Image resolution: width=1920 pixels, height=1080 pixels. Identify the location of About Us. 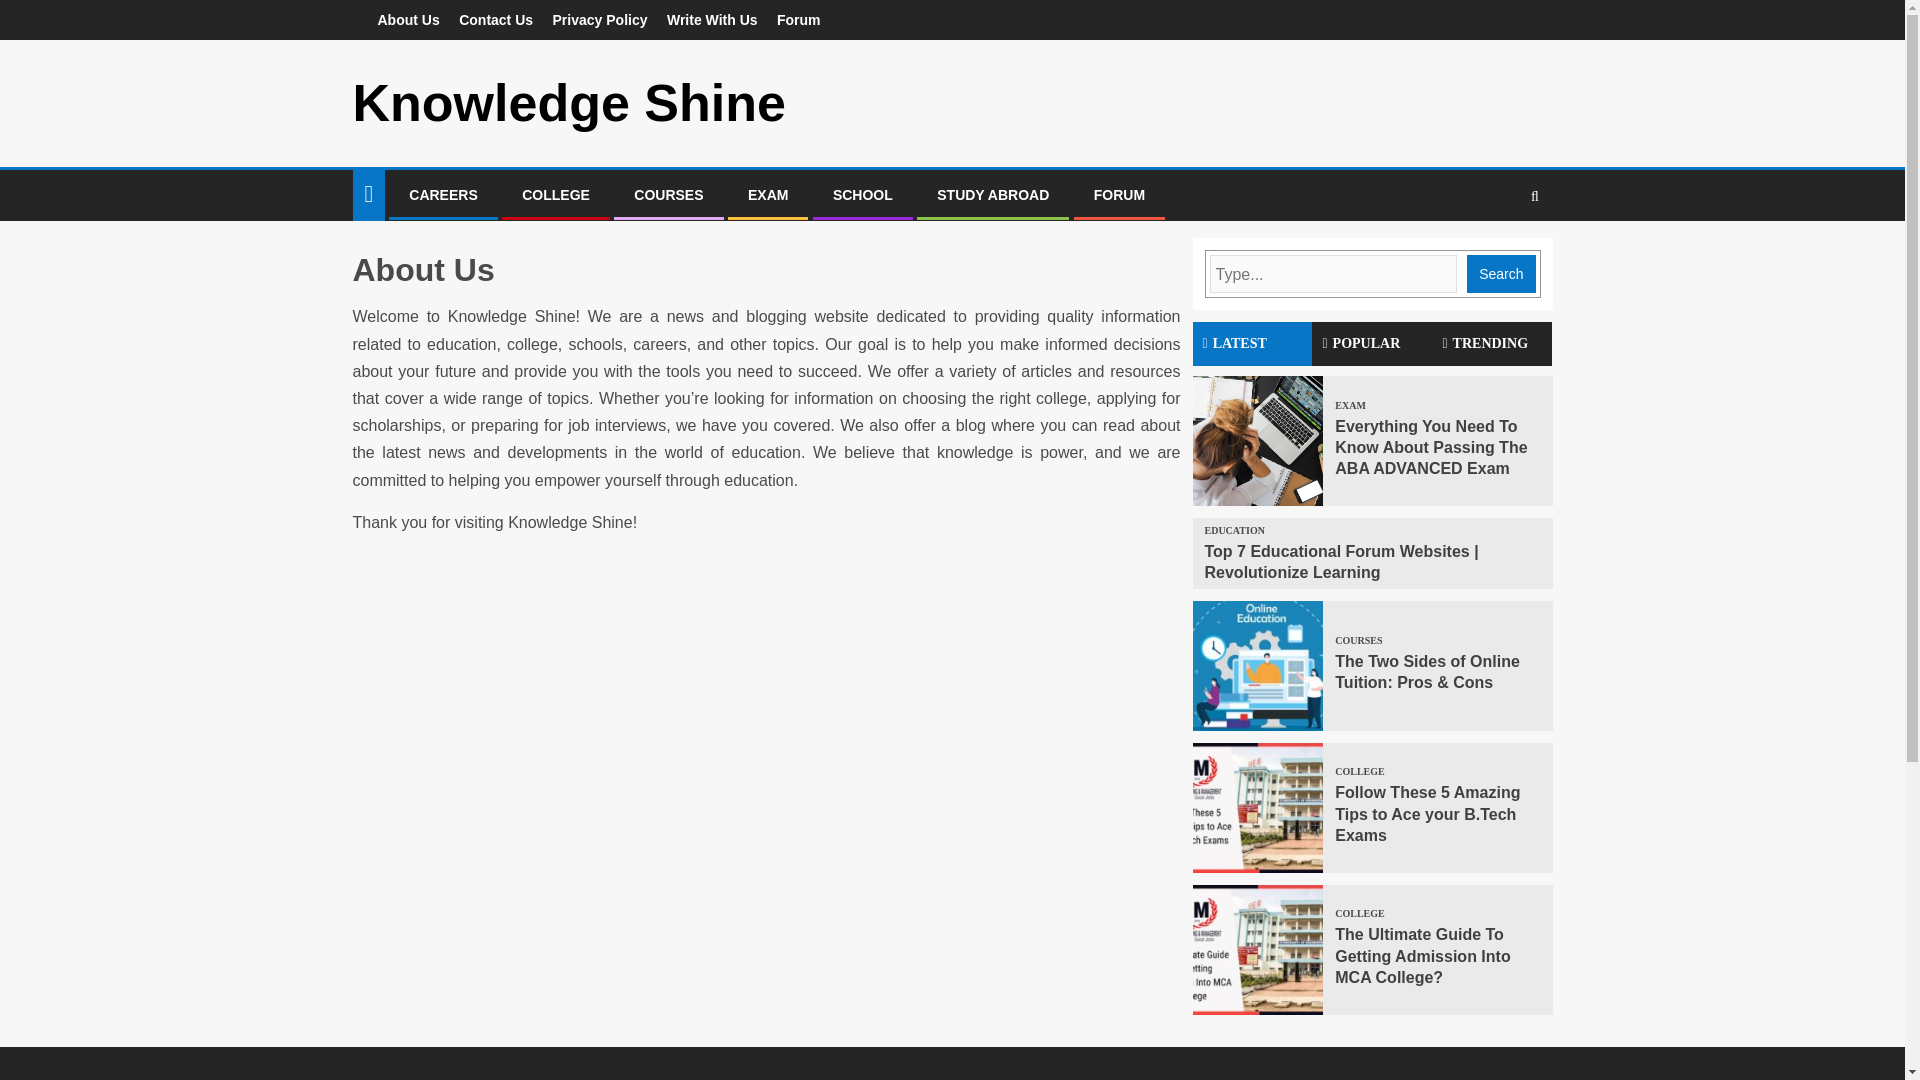
(408, 20).